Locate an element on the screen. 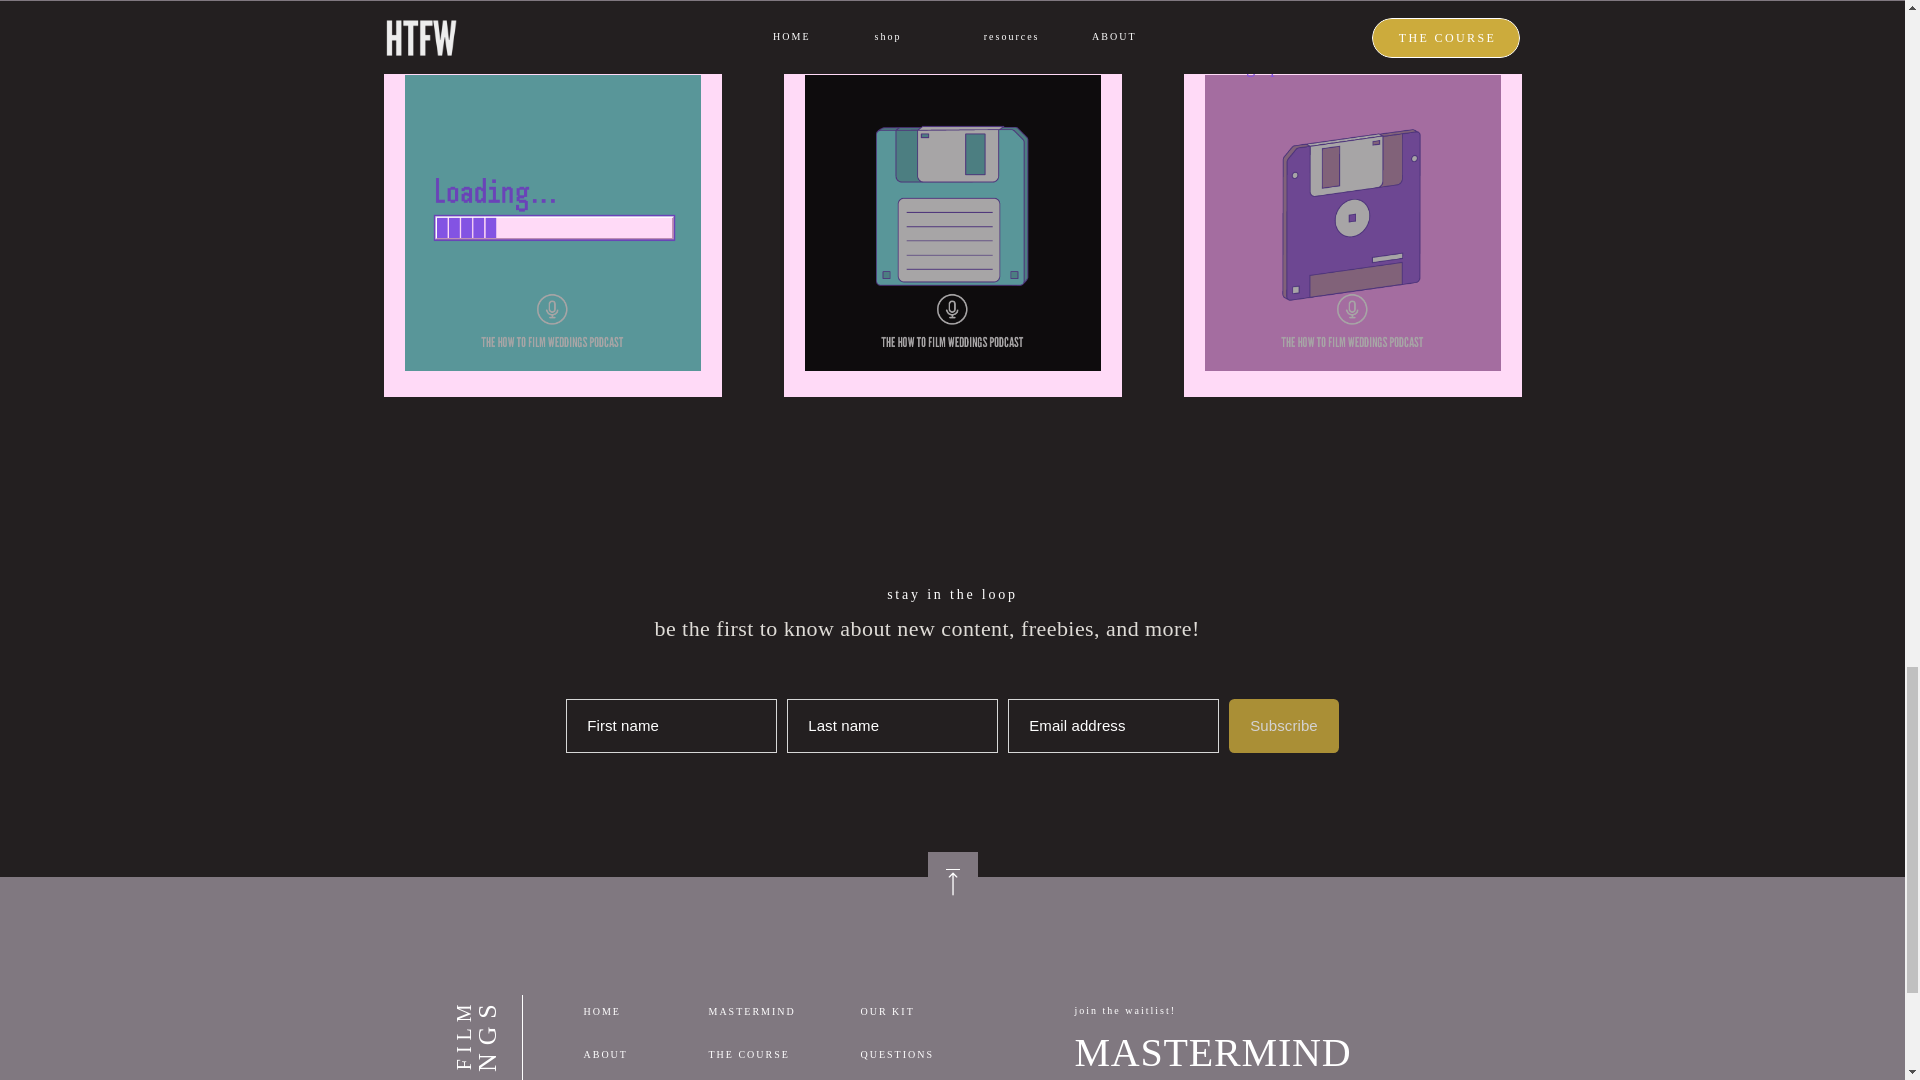 Image resolution: width=1920 pixels, height=1080 pixels. Subscribe is located at coordinates (1283, 725).